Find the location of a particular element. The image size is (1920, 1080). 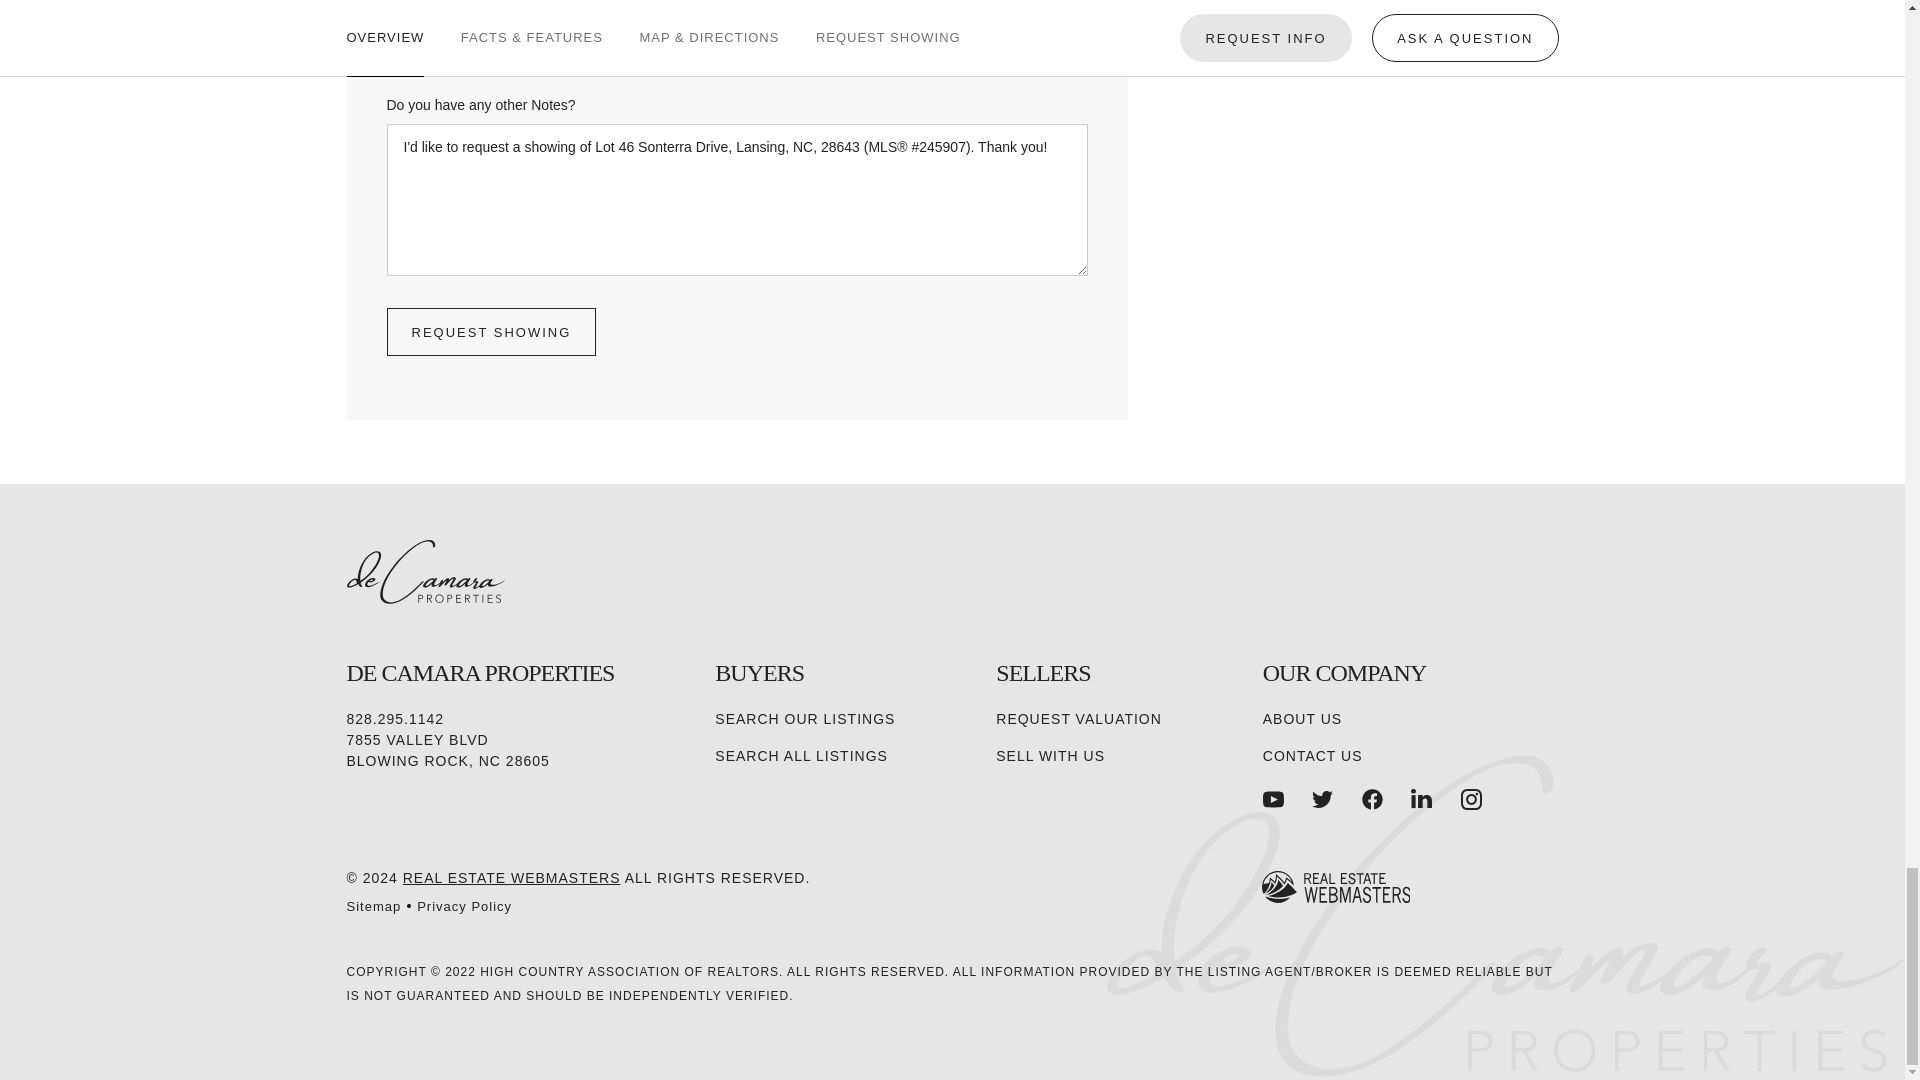

REQUEST SHOWING is located at coordinates (490, 332).